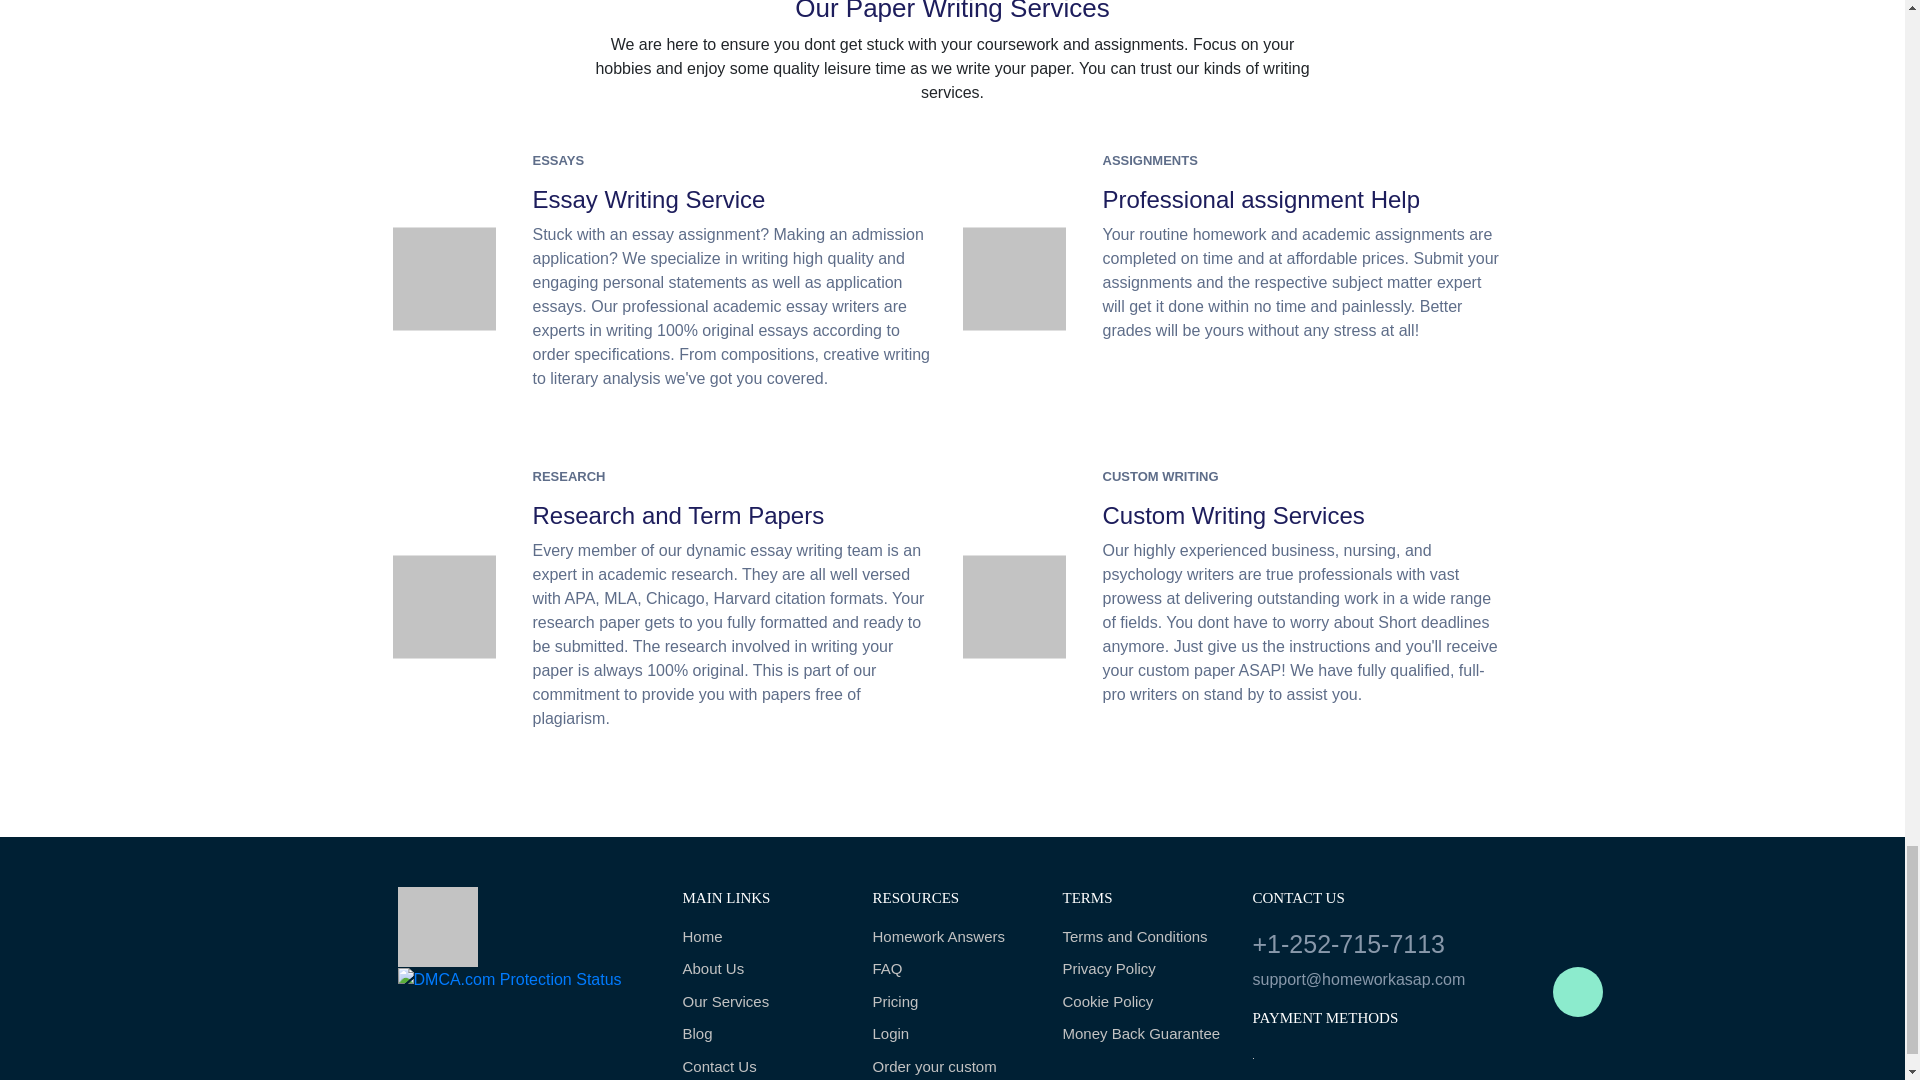 This screenshot has width=1920, height=1080. Describe the element at coordinates (762, 1067) in the screenshot. I see `Contact Us` at that location.